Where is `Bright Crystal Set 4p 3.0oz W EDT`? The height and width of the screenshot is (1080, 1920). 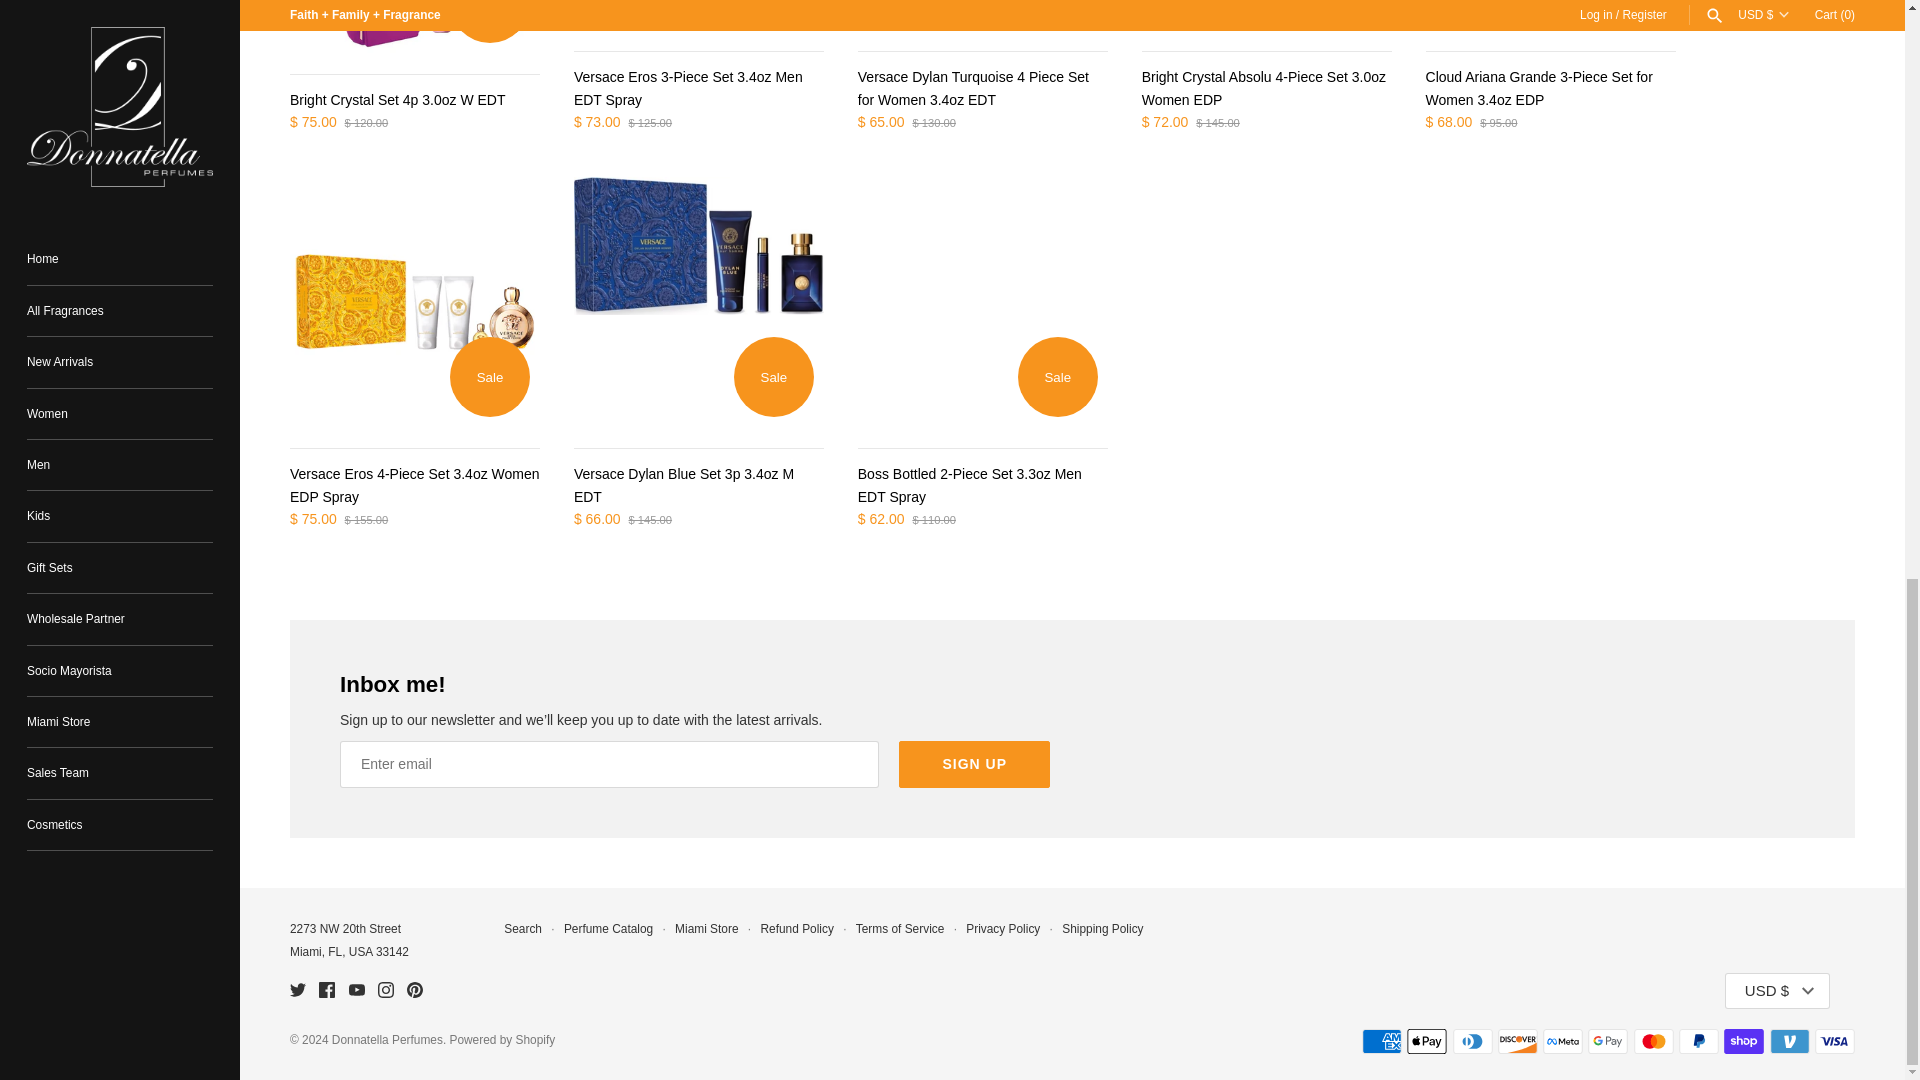 Bright Crystal Set 4p 3.0oz W EDT is located at coordinates (414, 26).